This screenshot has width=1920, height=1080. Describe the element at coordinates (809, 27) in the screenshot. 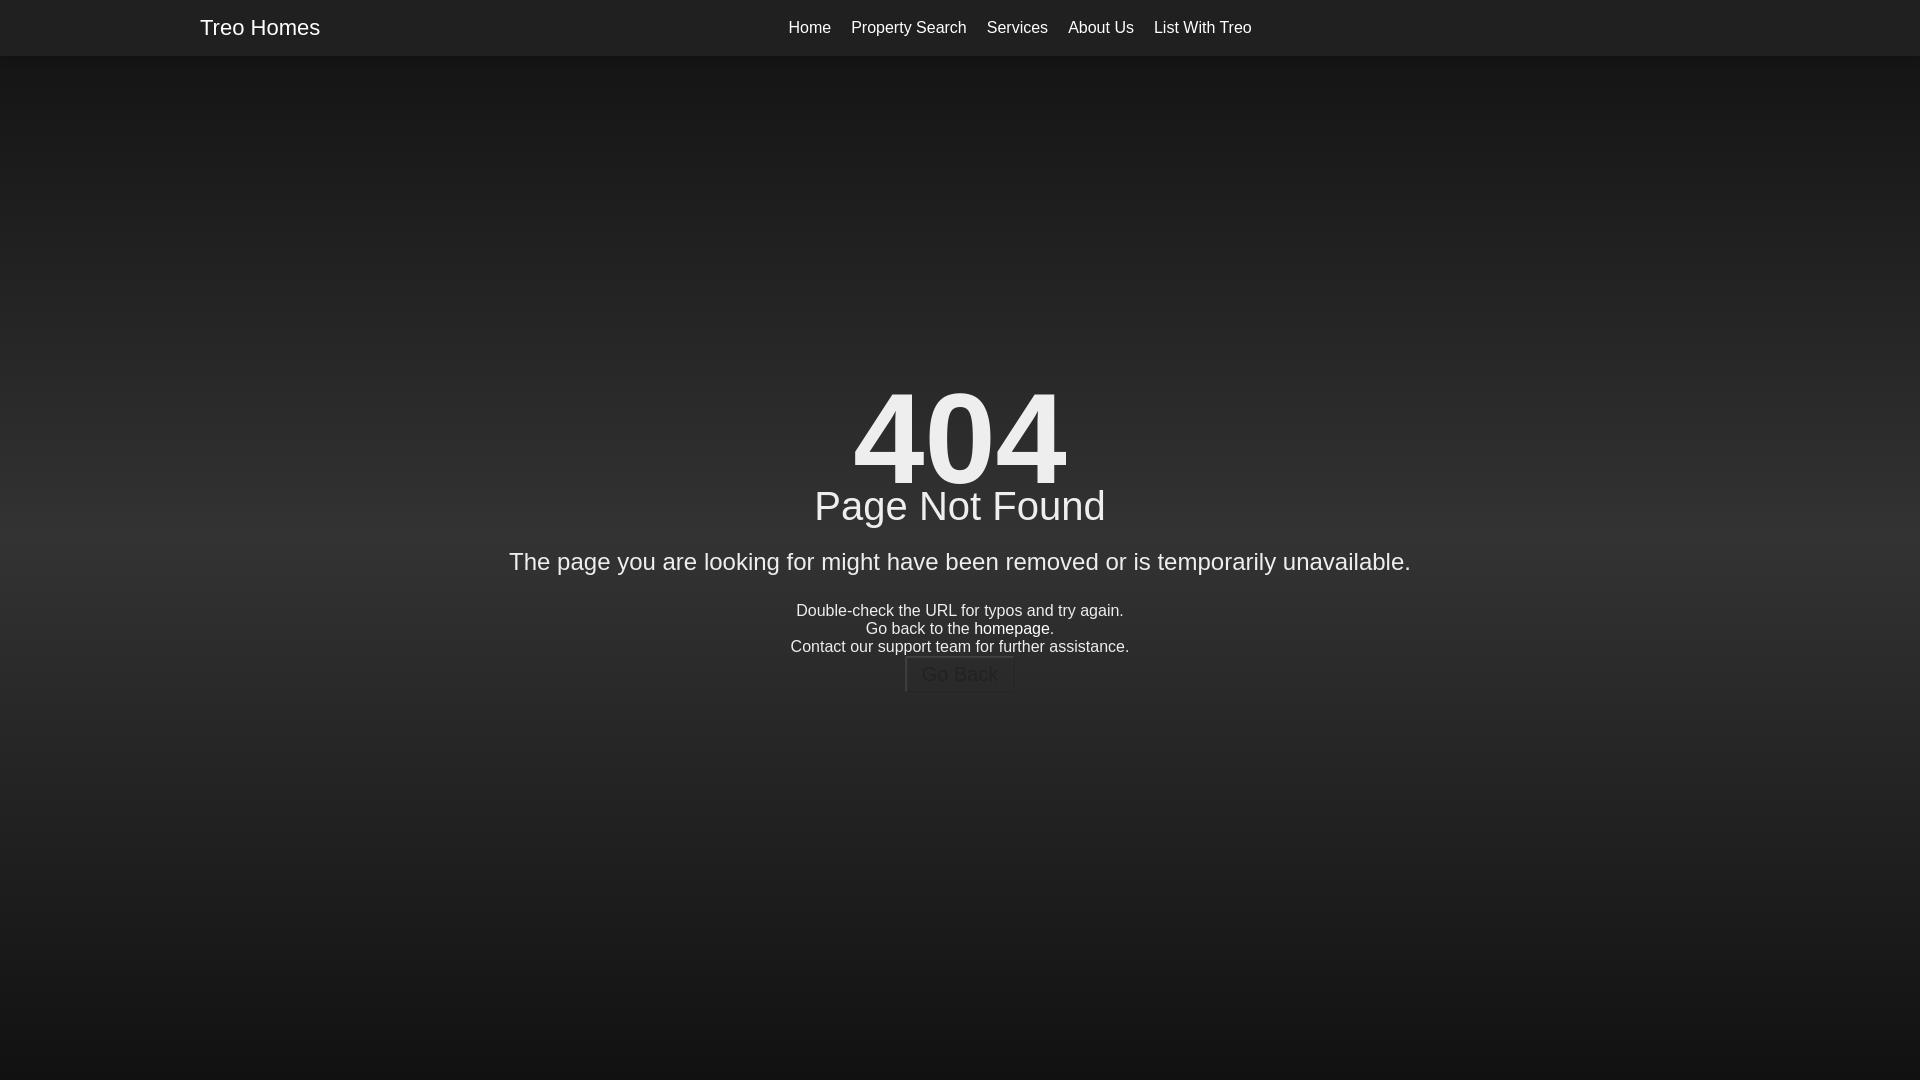

I see `Home` at that location.